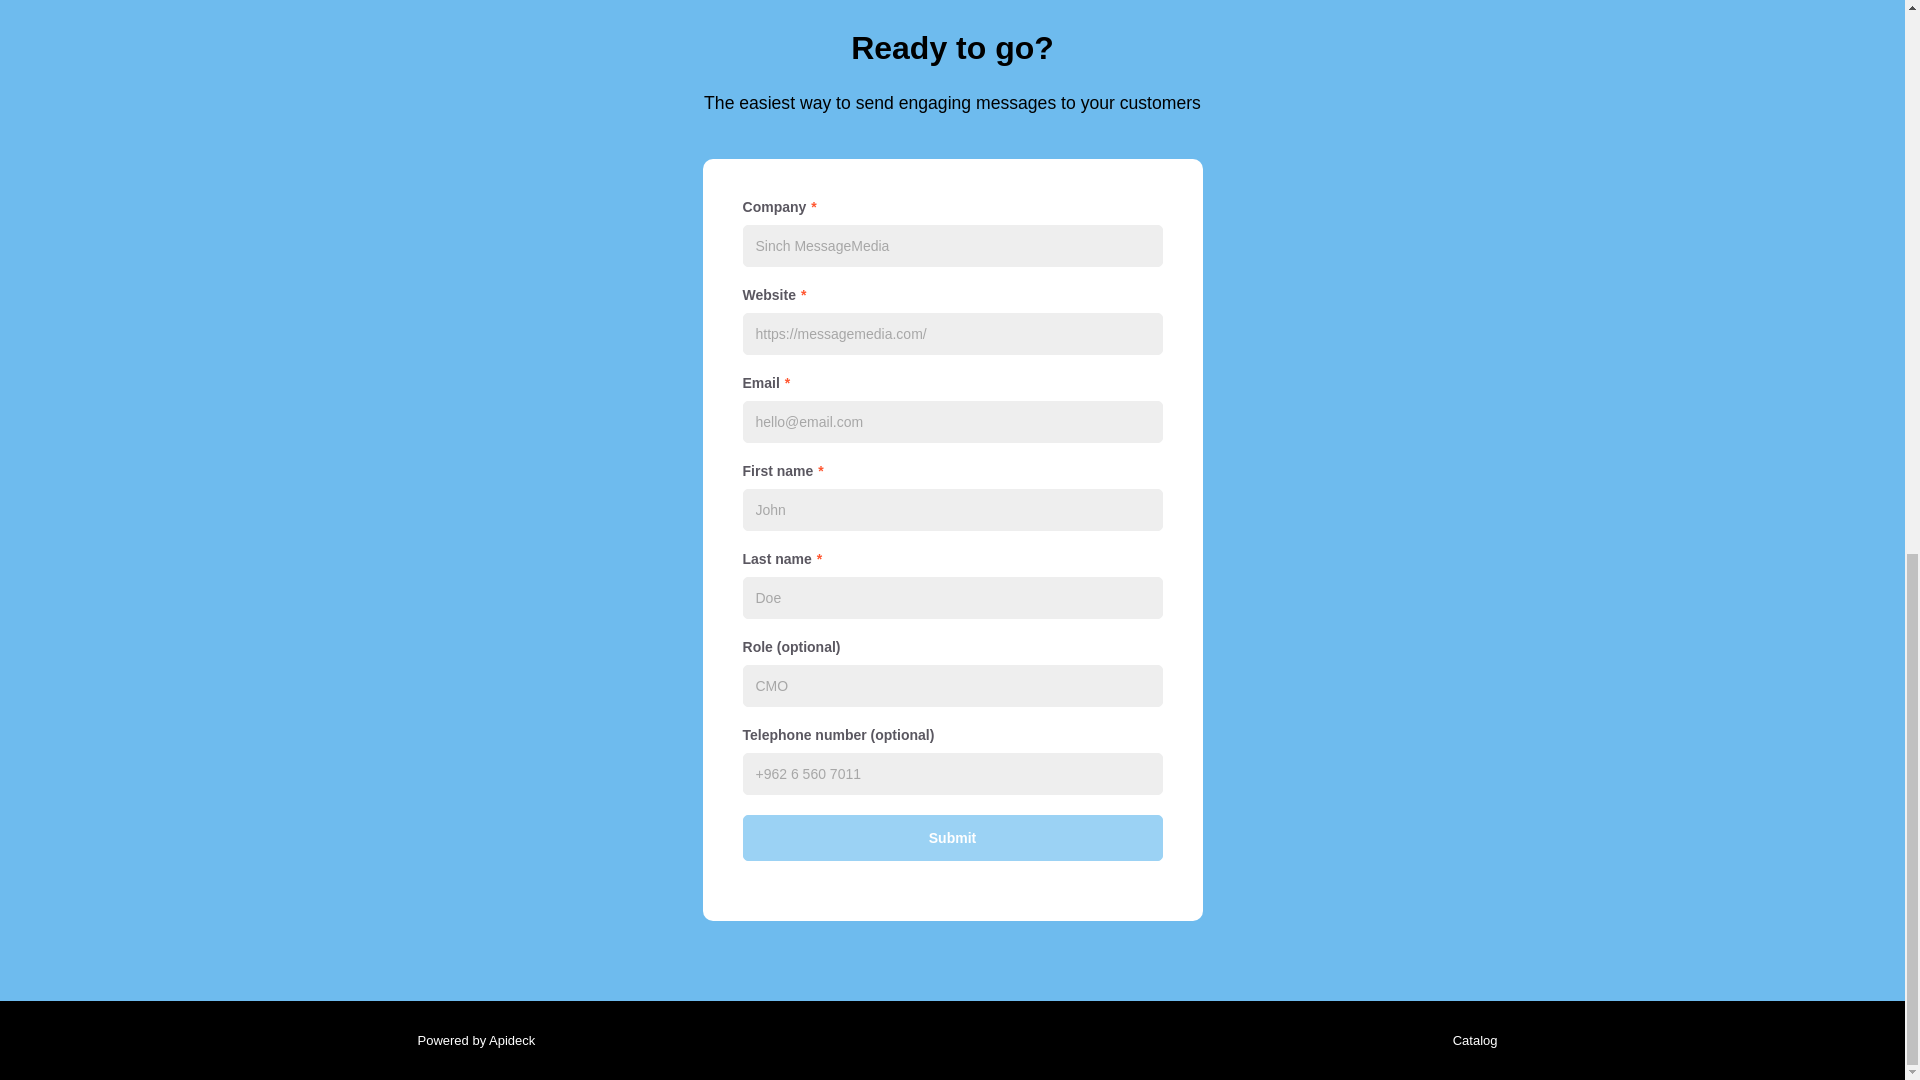  I want to click on Powered by Apideck, so click(470, 1040).